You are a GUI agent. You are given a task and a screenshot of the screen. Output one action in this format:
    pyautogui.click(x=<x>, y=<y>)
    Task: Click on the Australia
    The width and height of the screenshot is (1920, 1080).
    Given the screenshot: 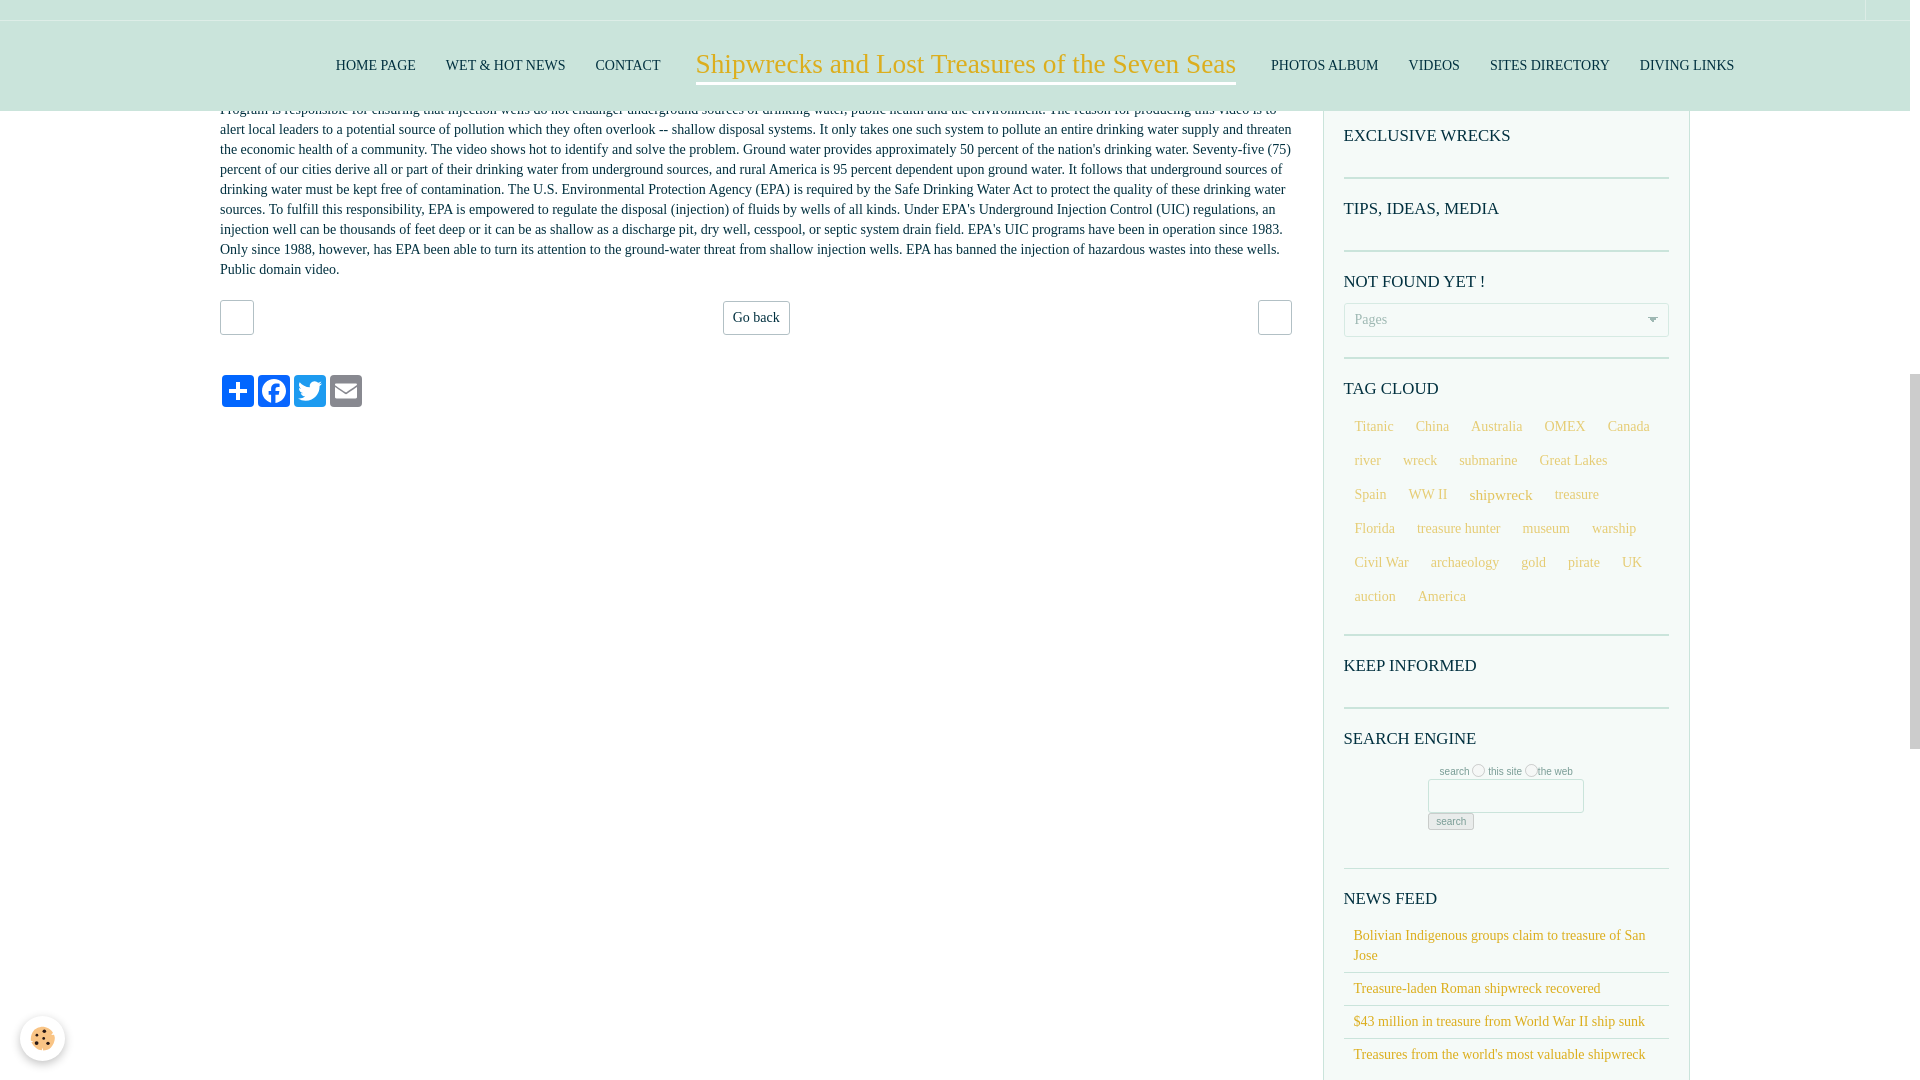 What is the action you would take?
    pyautogui.click(x=1496, y=426)
    